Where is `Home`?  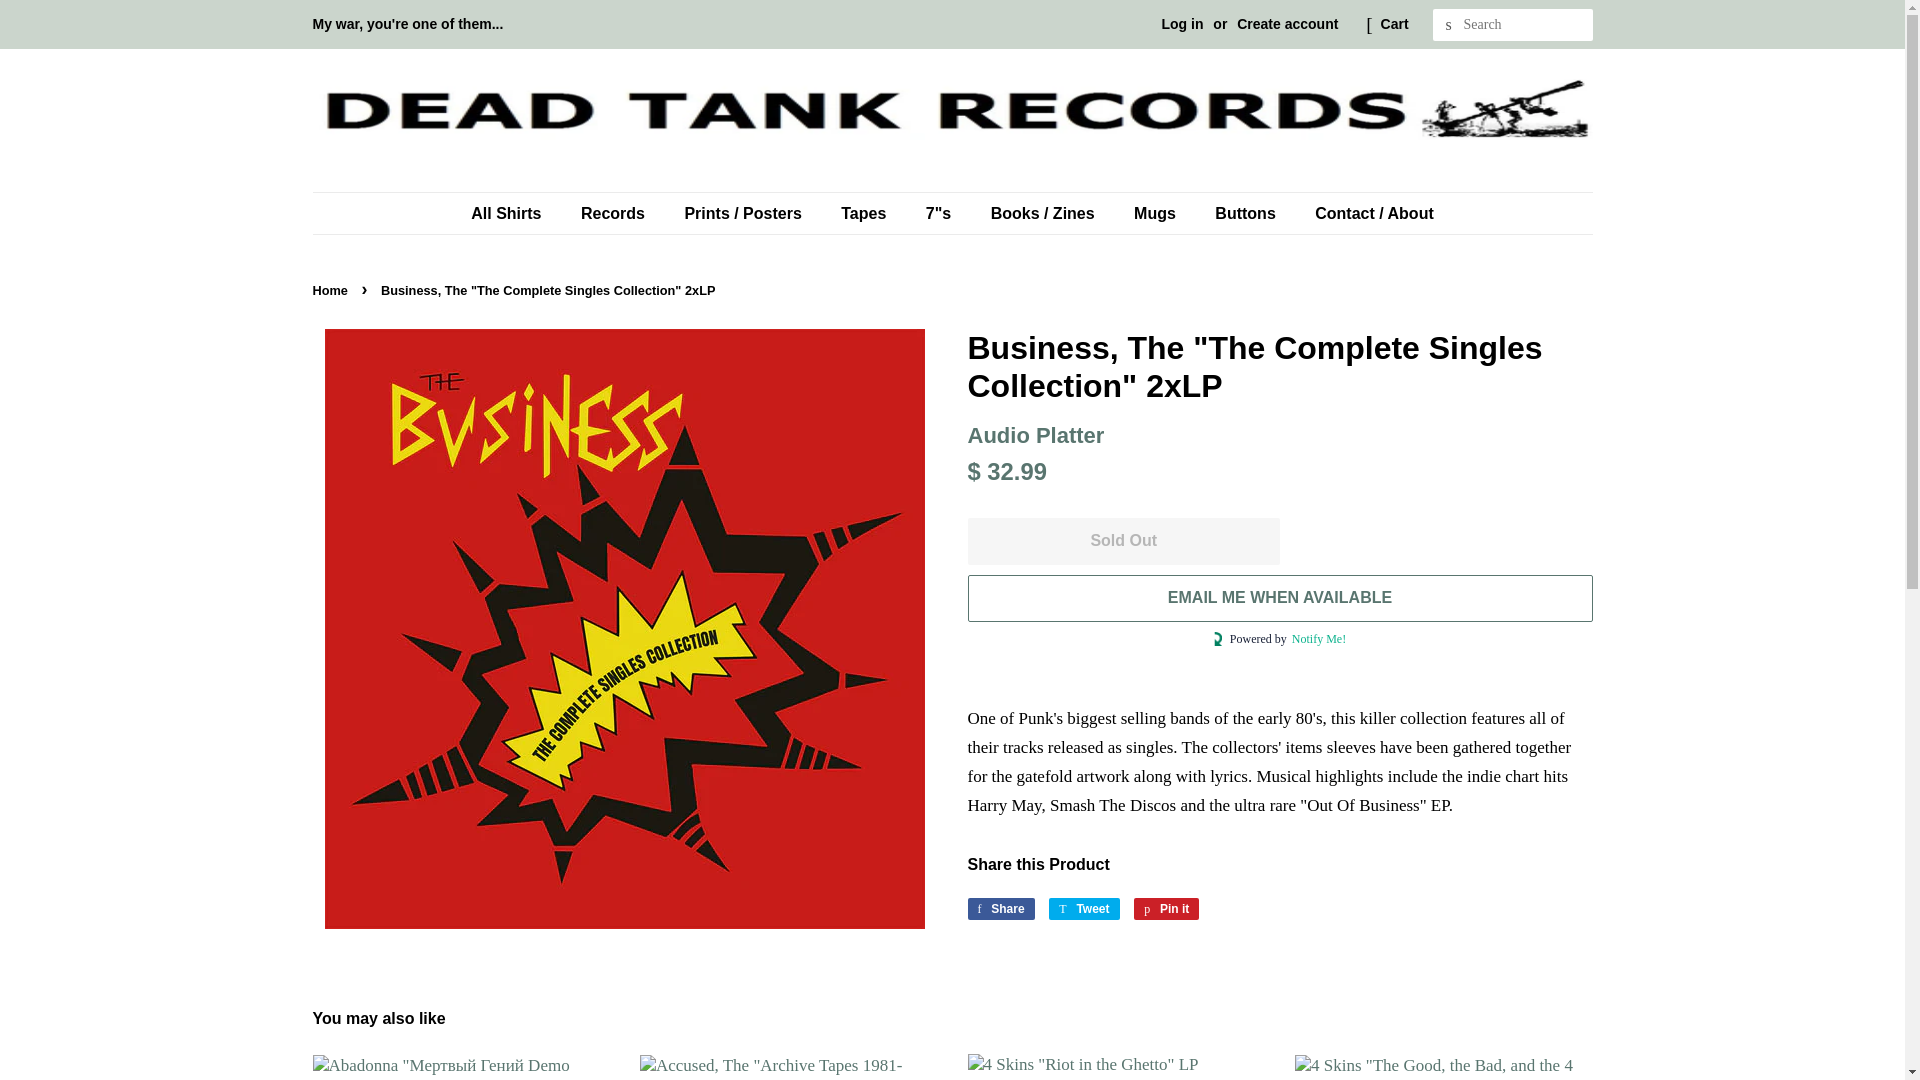 Home is located at coordinates (1287, 24).